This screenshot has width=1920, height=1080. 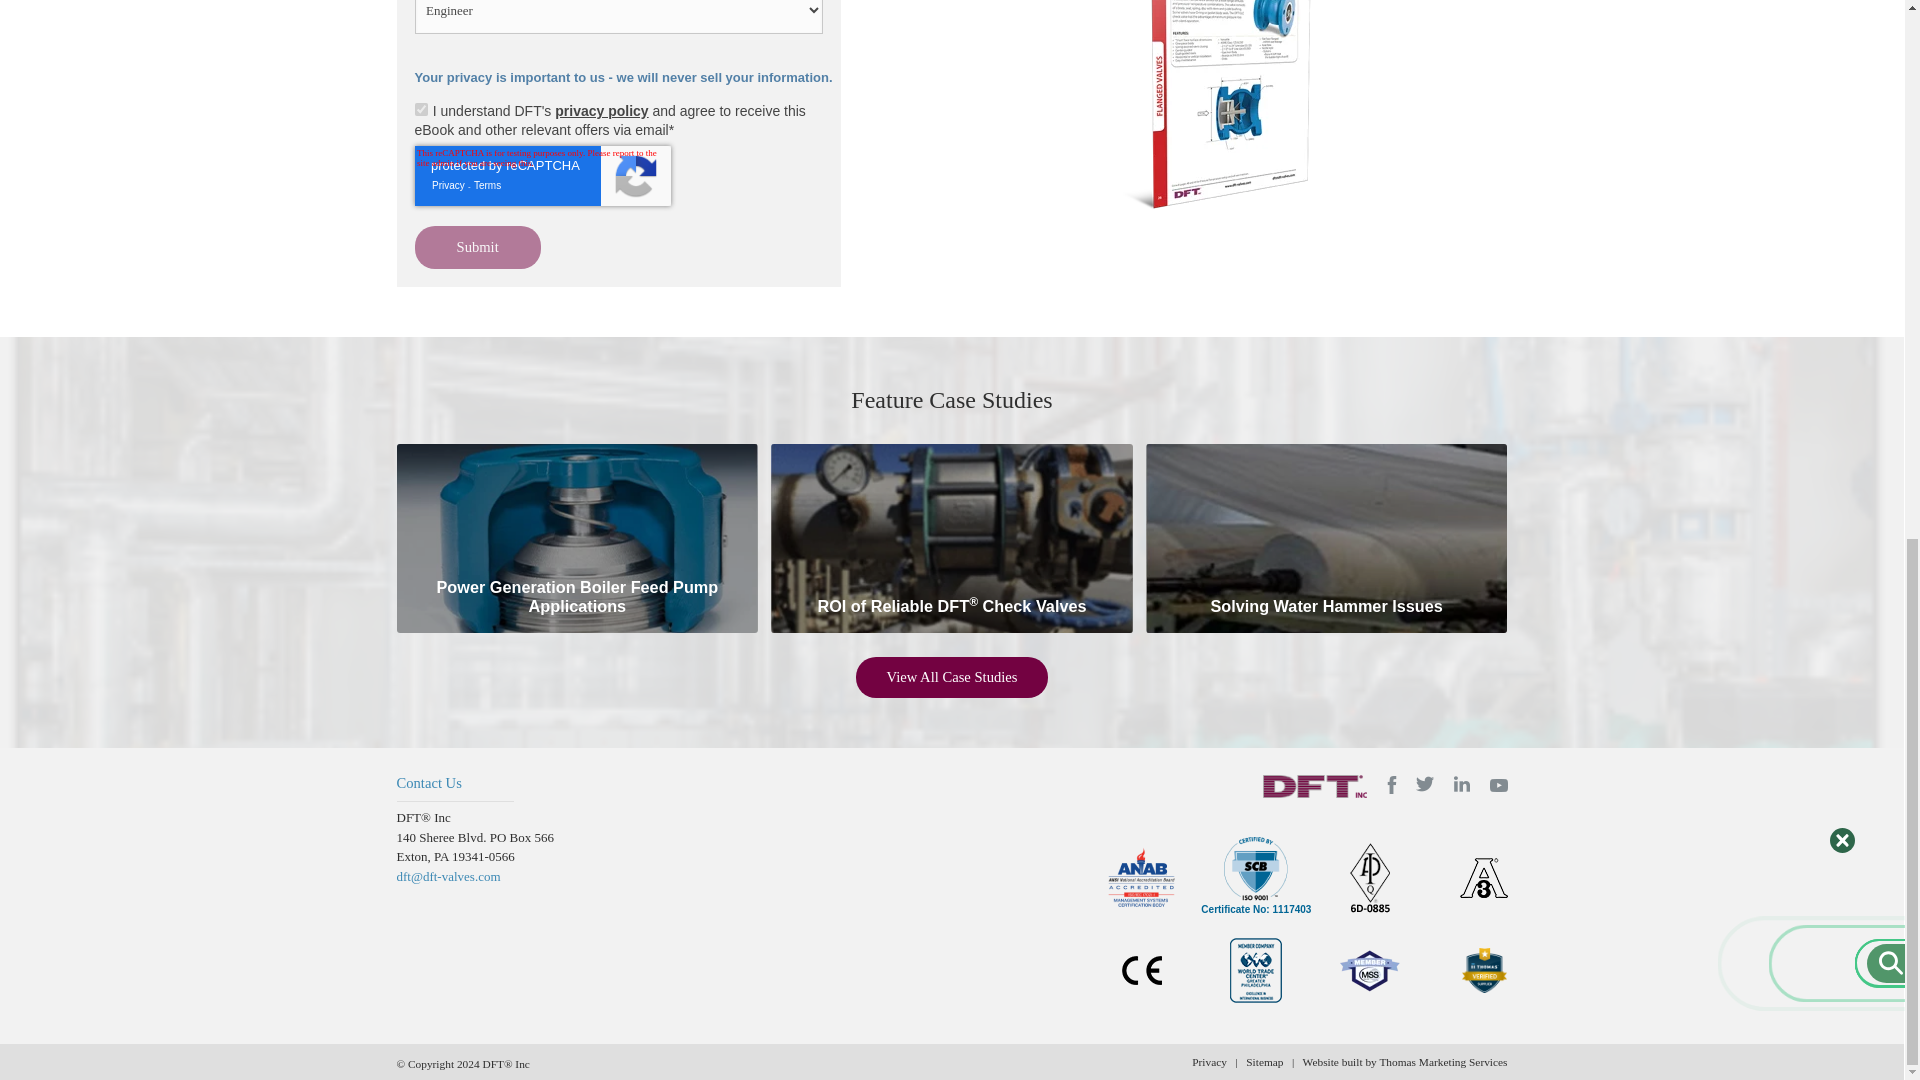 I want to click on ANAB, so click(x=1141, y=877).